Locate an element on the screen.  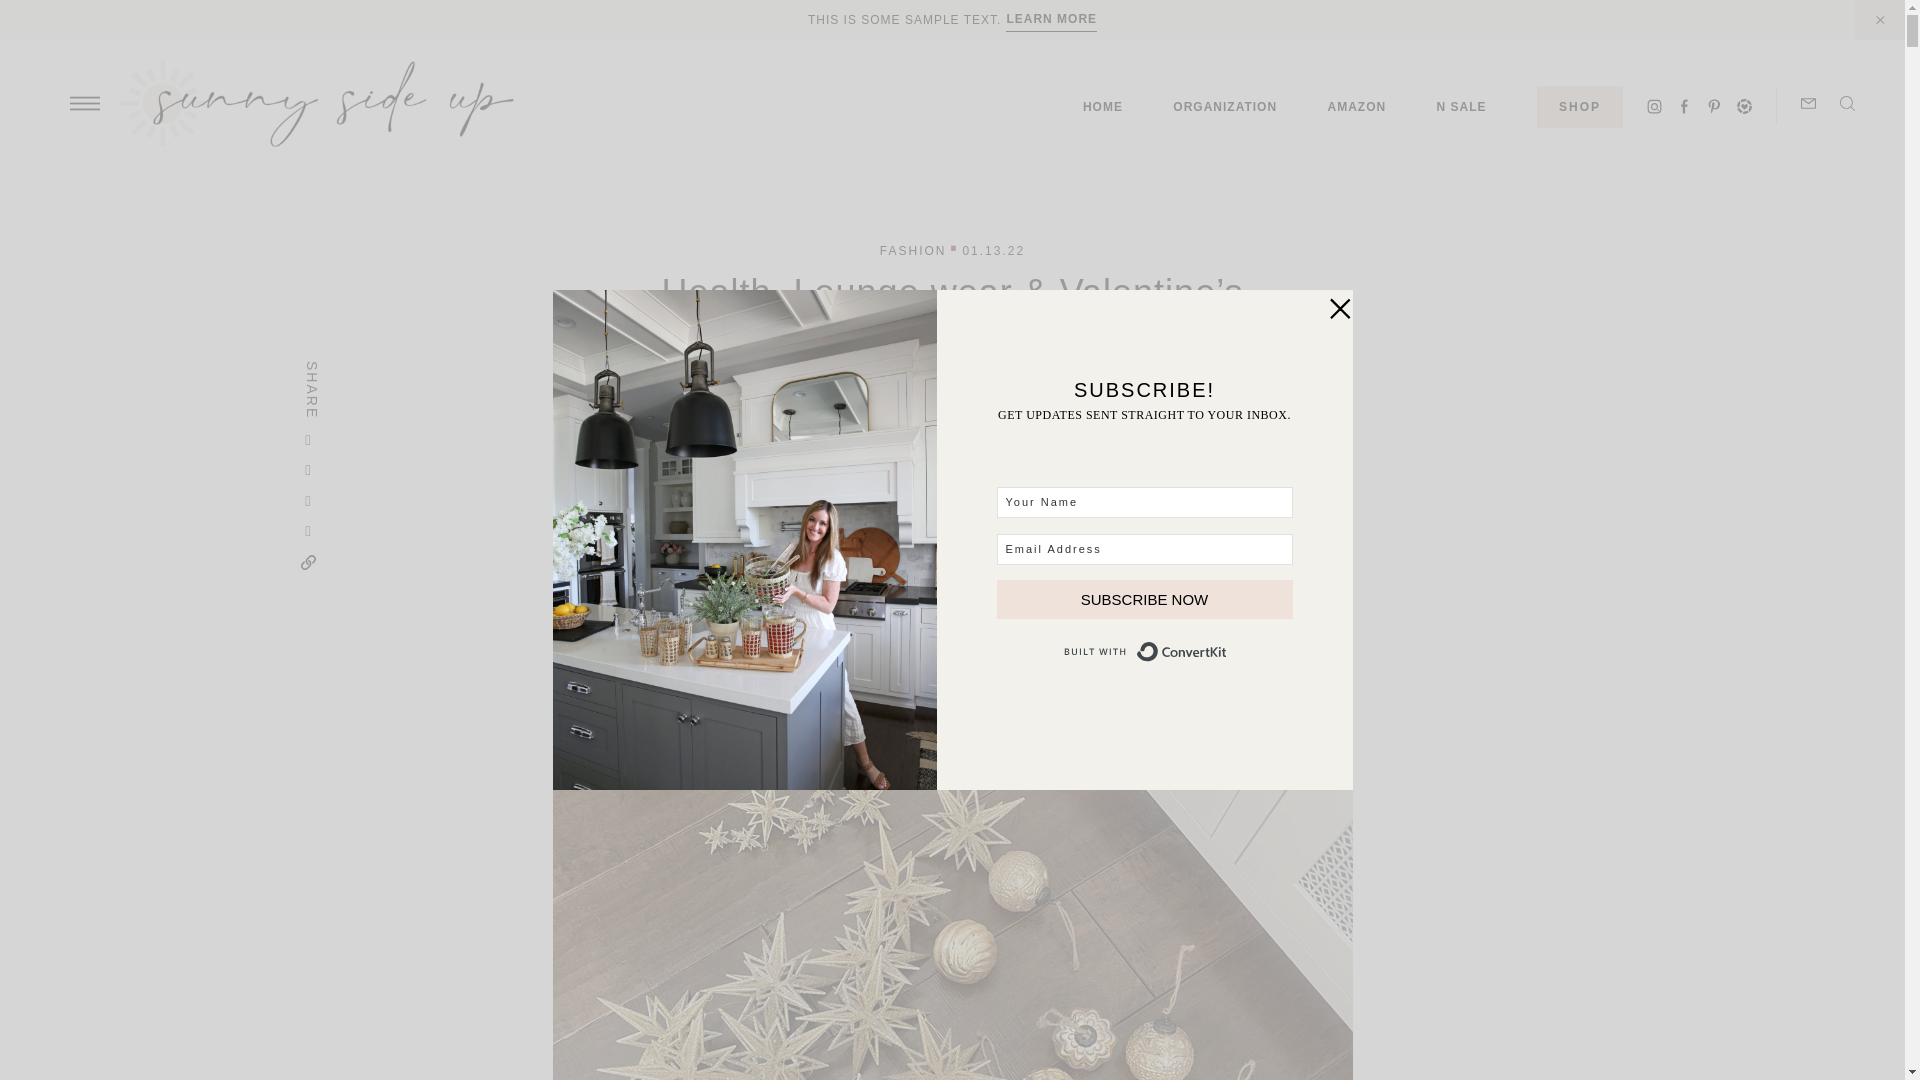
SHOP is located at coordinates (1580, 107).